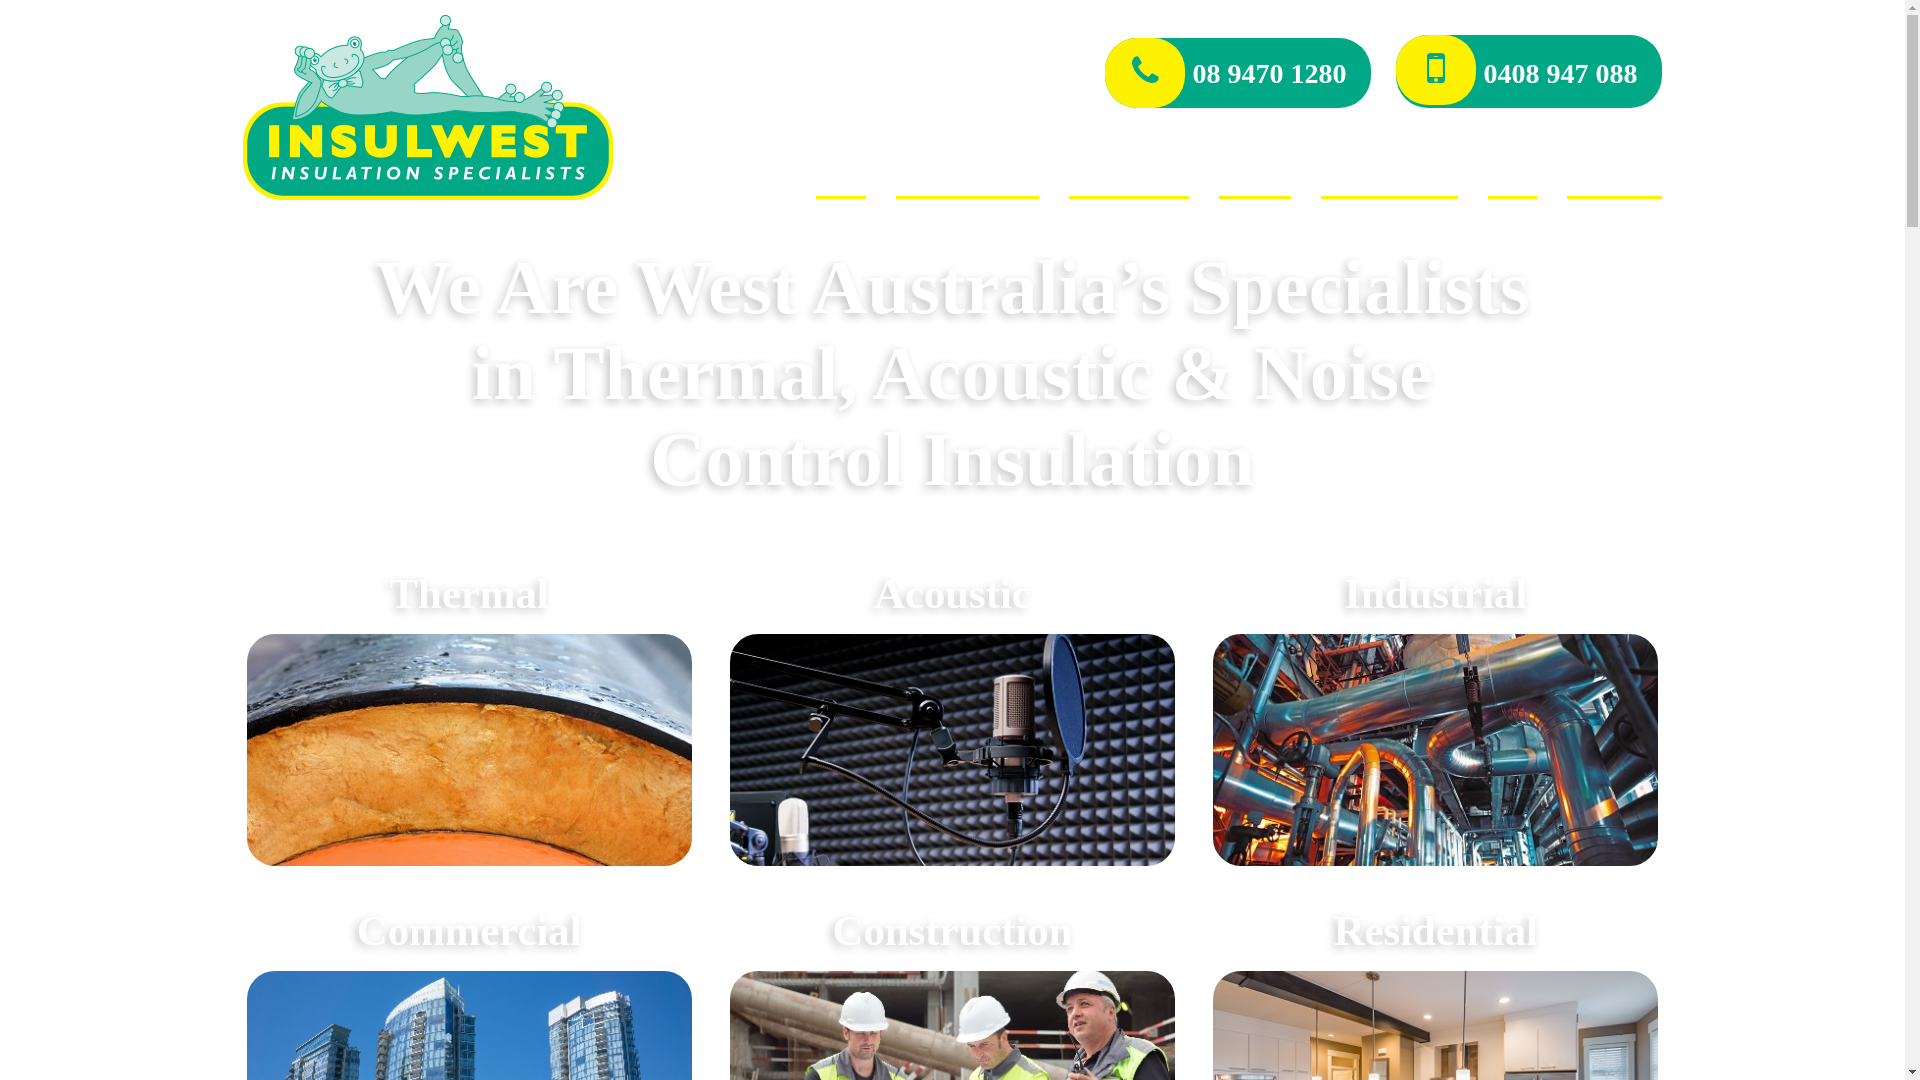 This screenshot has height=1080, width=1920. Describe the element at coordinates (841, 178) in the screenshot. I see `Home` at that location.